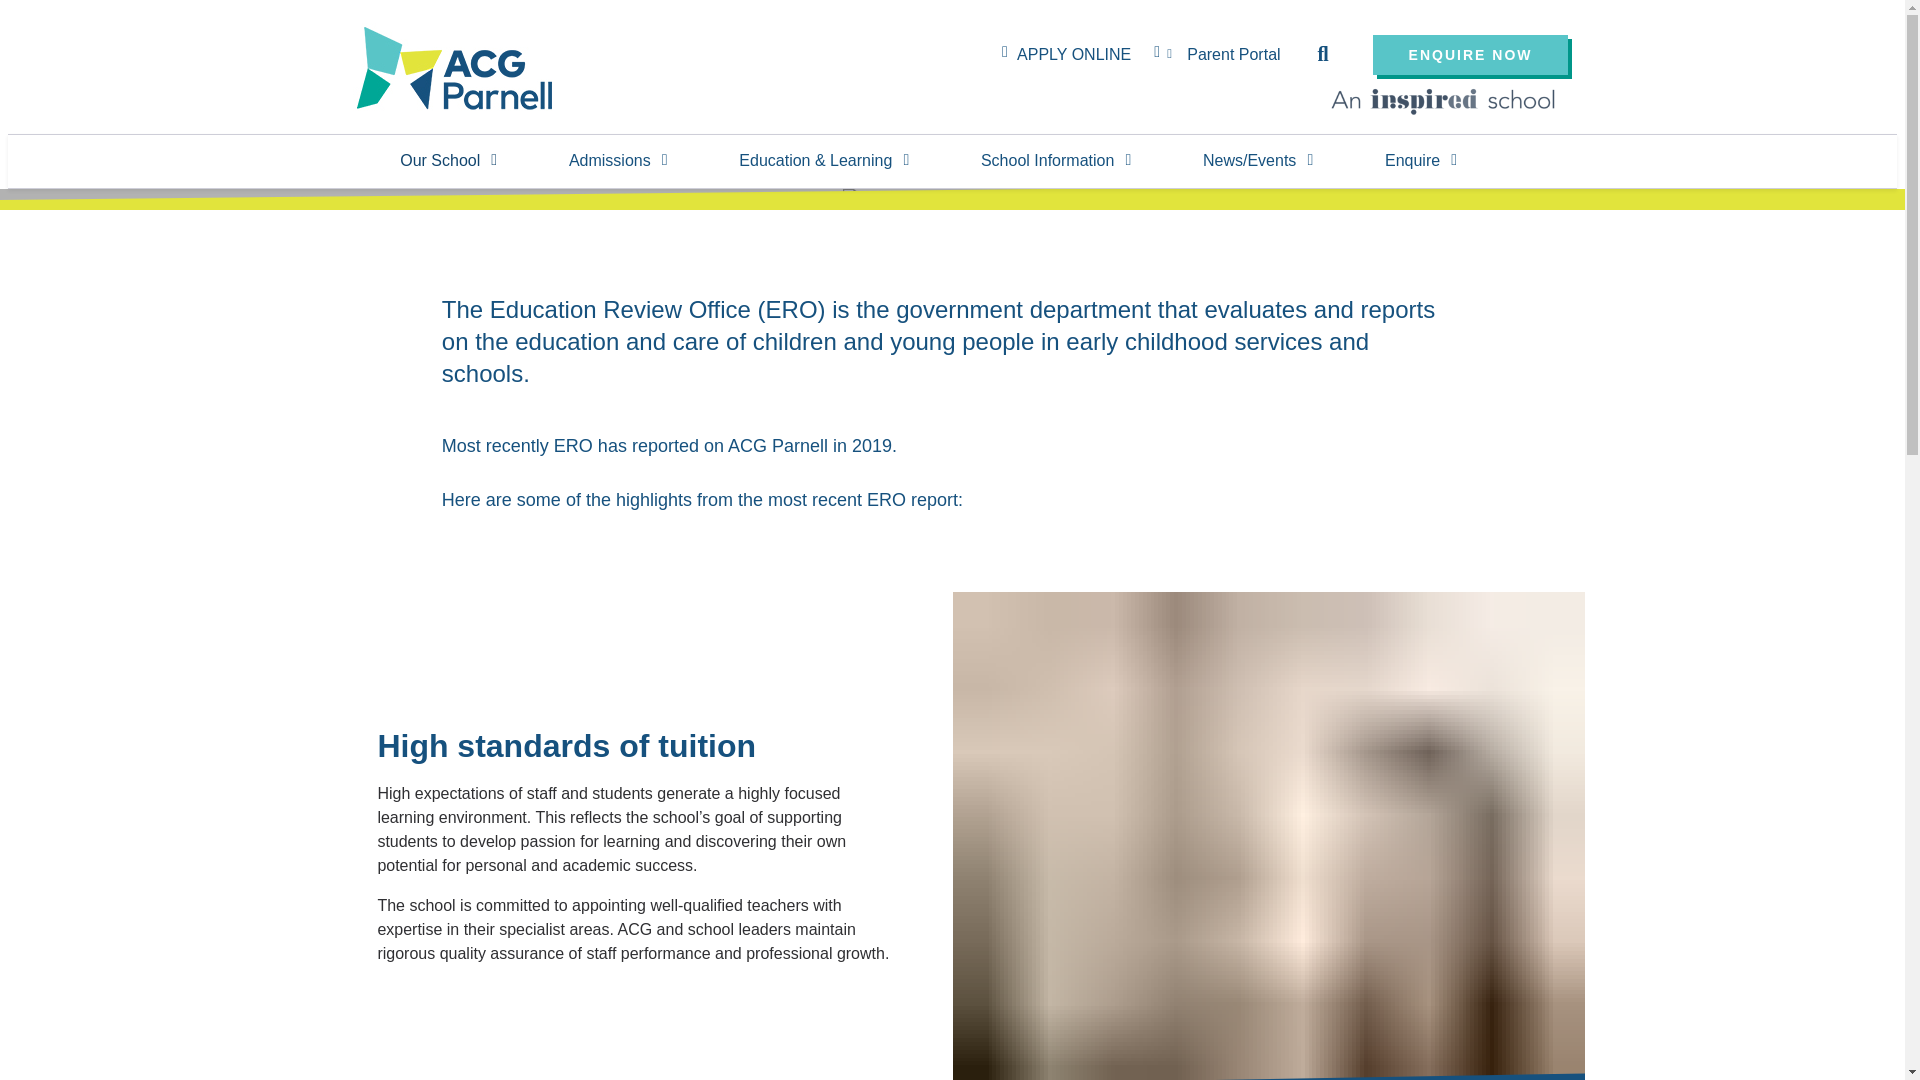 The height and width of the screenshot is (1080, 1920). I want to click on Parent Portal, so click(1235, 54).